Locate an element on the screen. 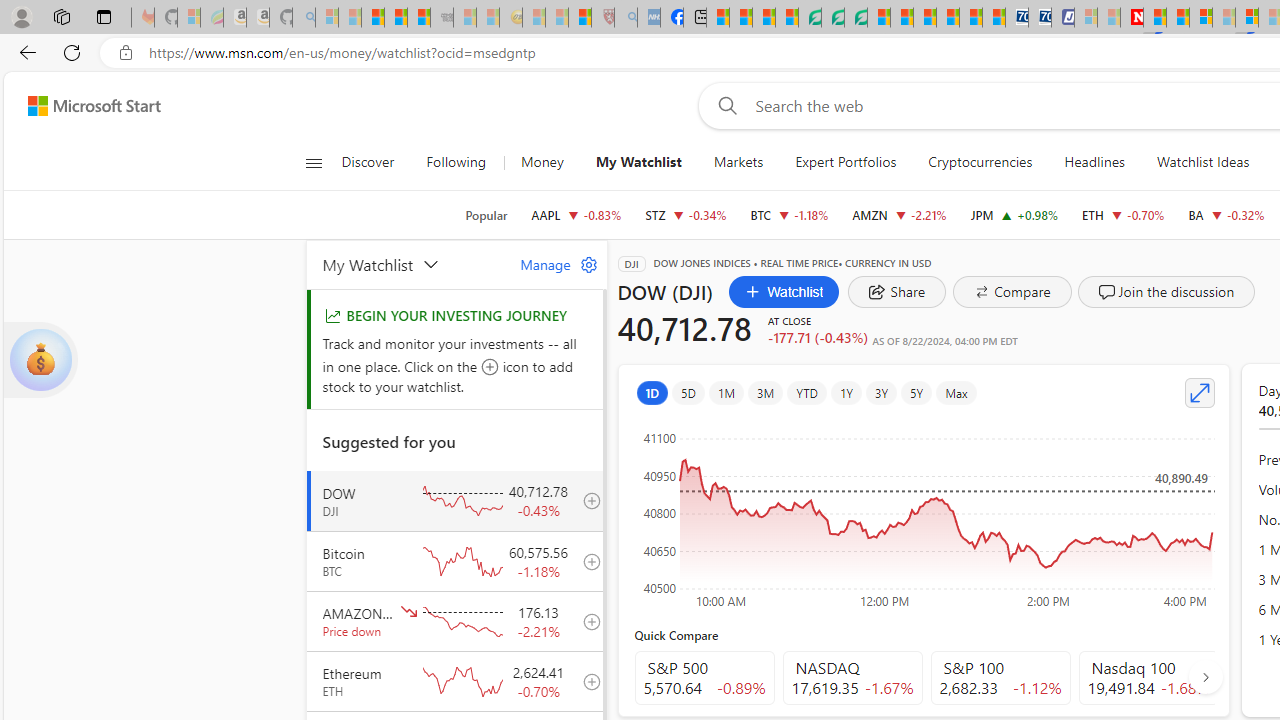  ETH Ethereum decrease 2,624.41 -18.32 -0.70% is located at coordinates (1124, 214).